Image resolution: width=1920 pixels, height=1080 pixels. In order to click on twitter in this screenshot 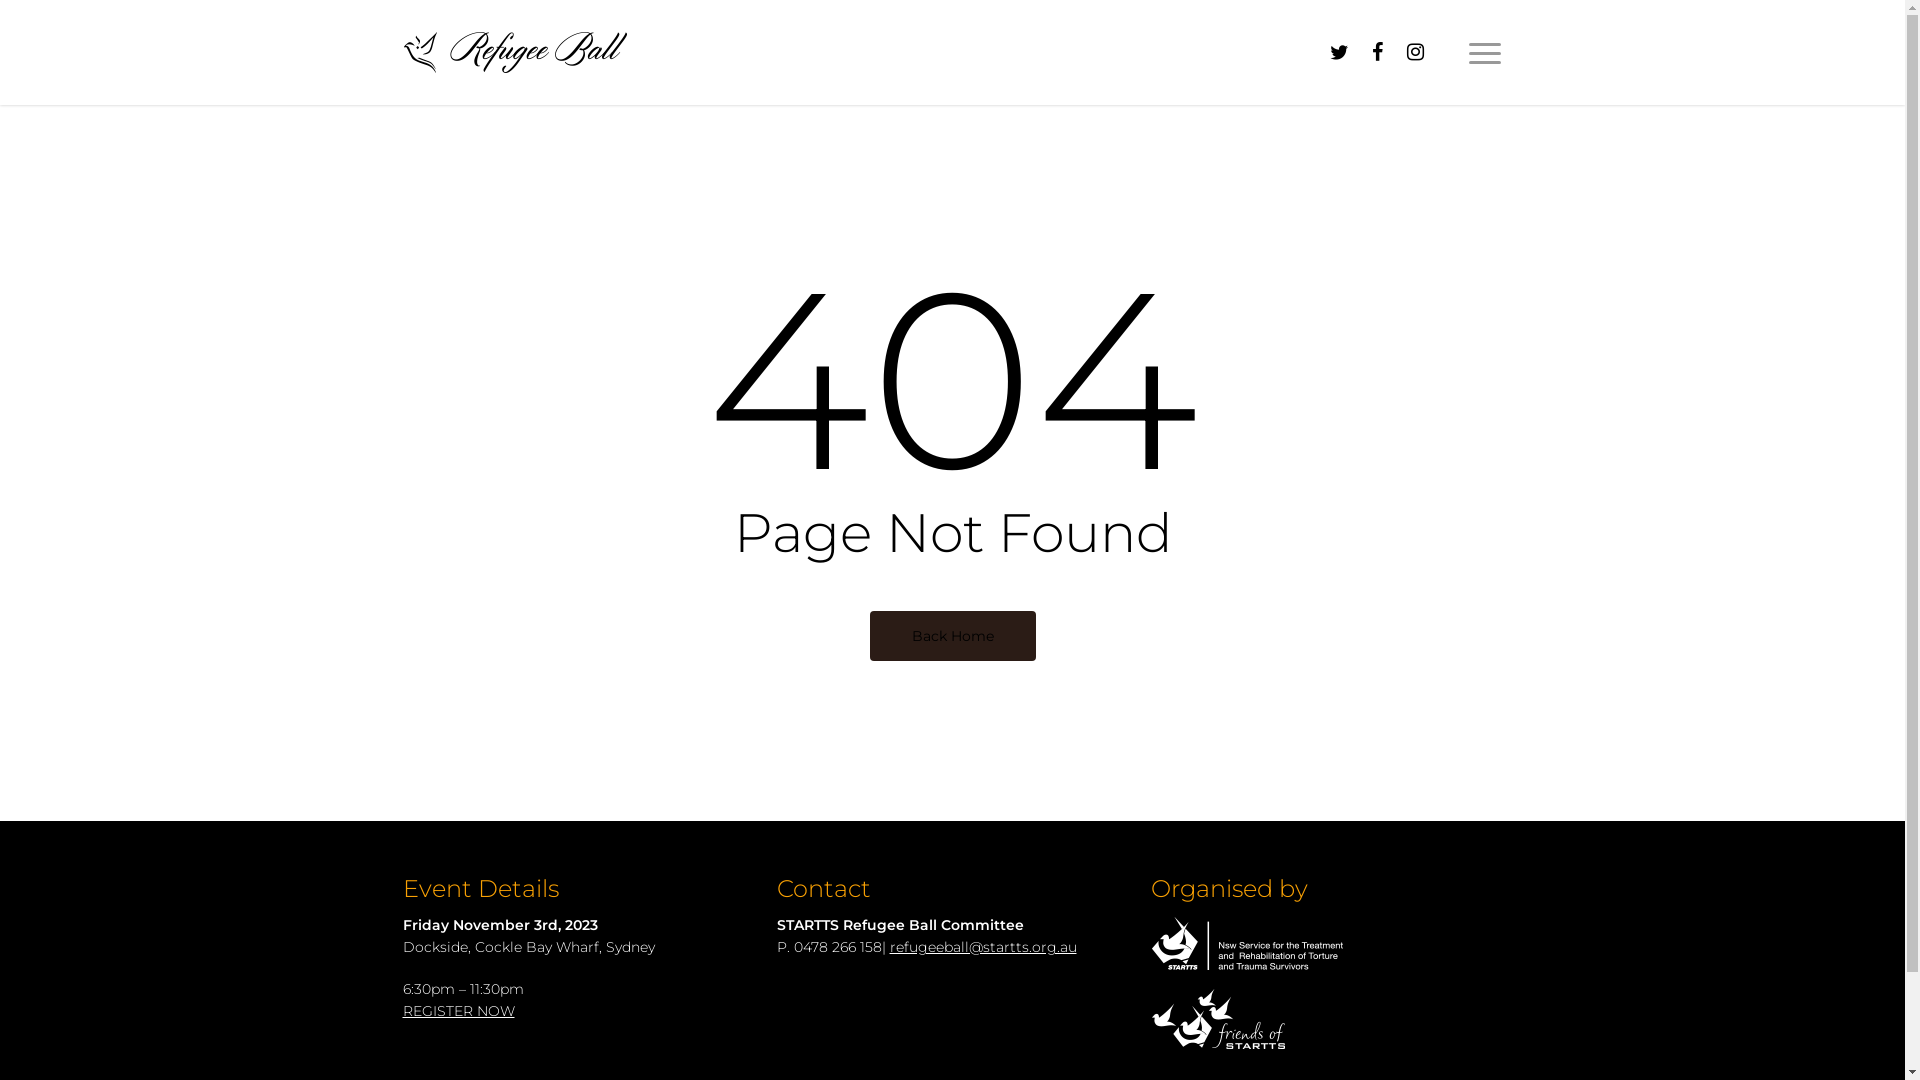, I will do `click(1339, 52)`.